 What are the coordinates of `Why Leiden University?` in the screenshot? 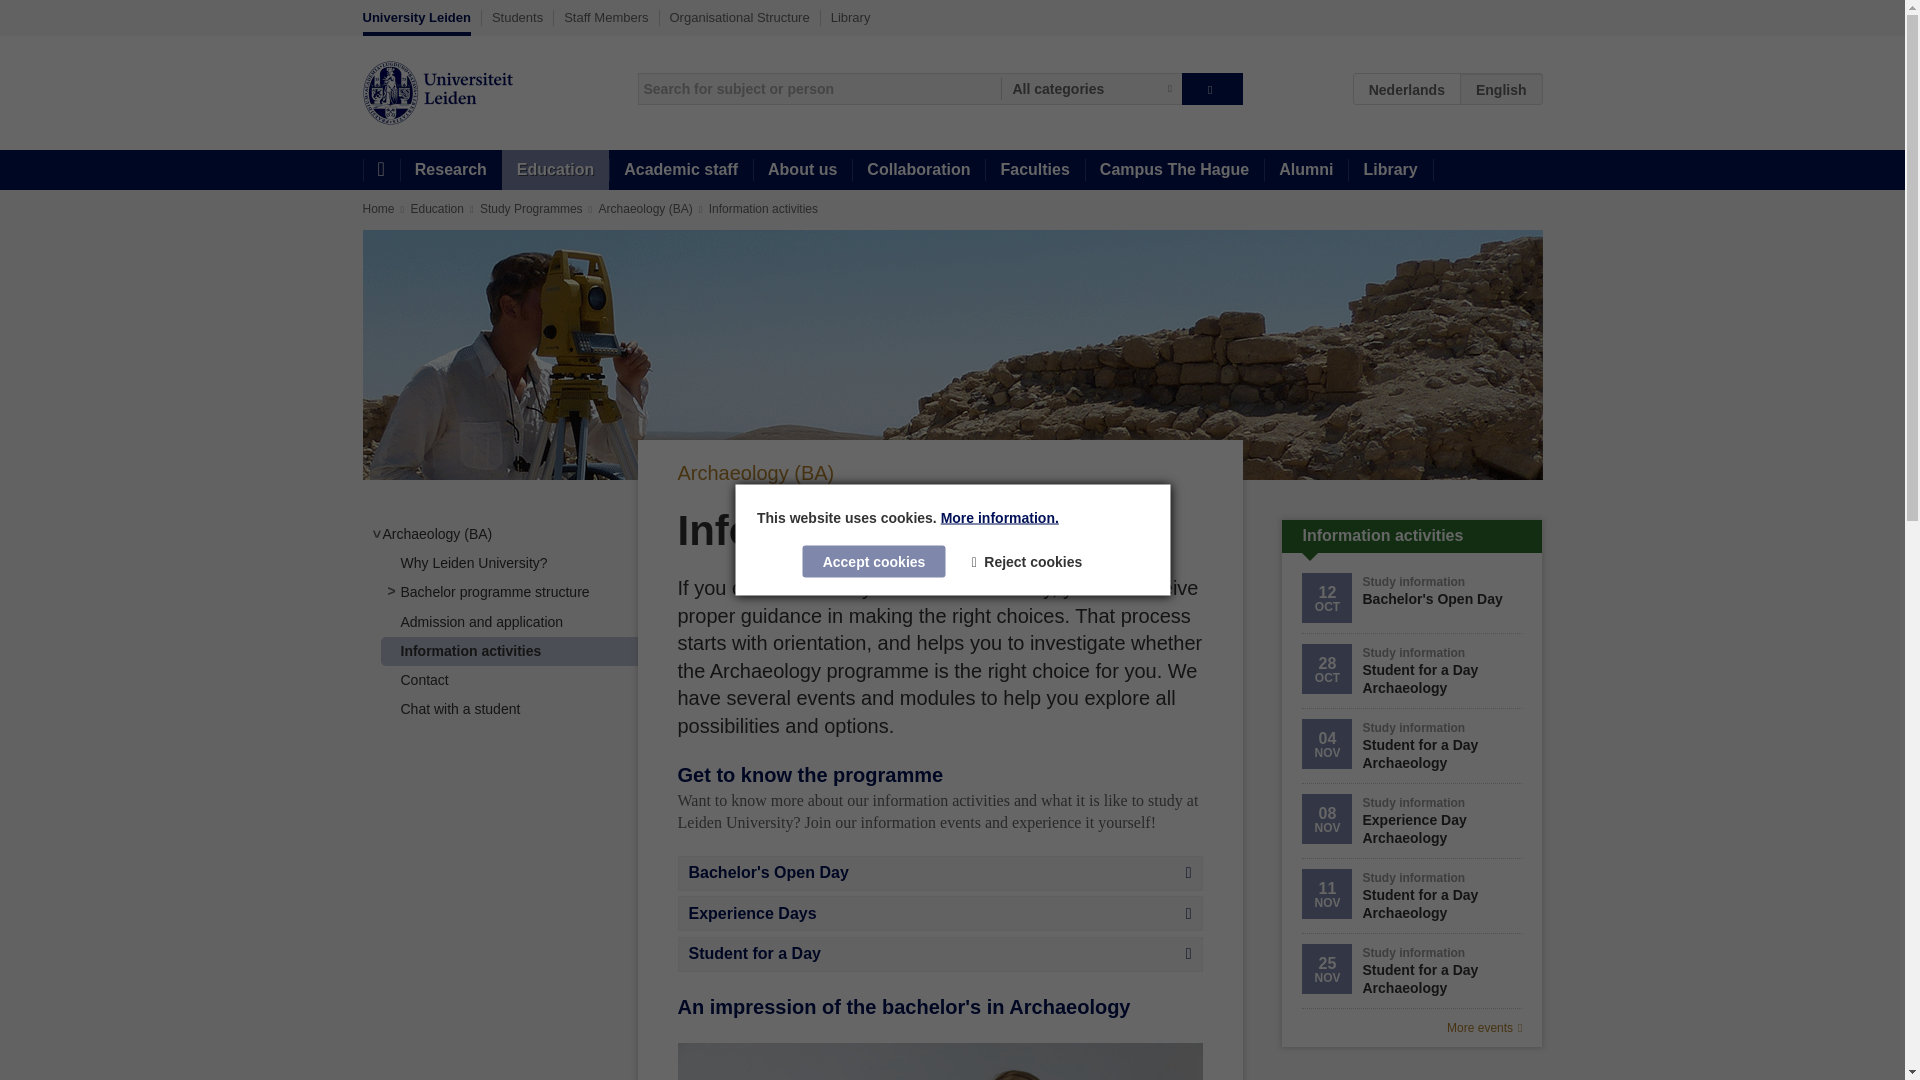 It's located at (473, 563).